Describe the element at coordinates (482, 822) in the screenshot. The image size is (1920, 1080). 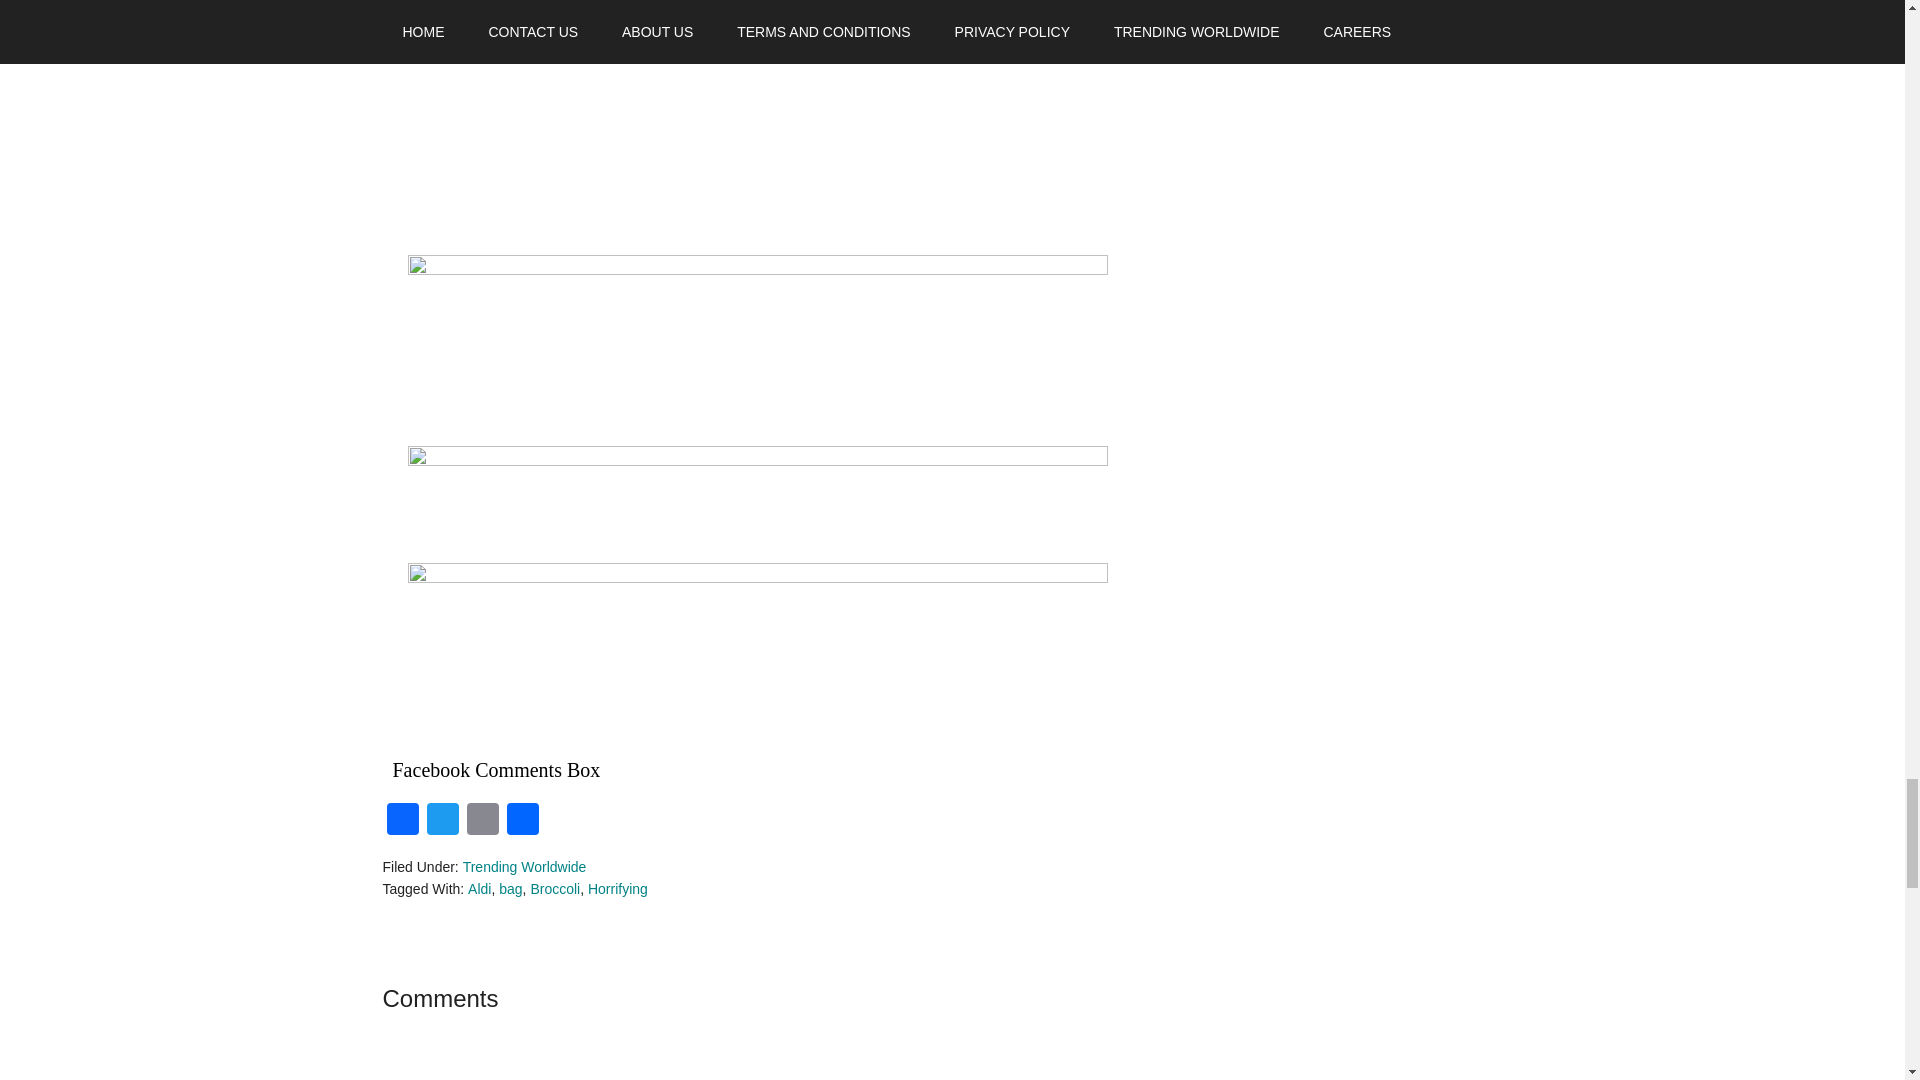
I see `Email` at that location.